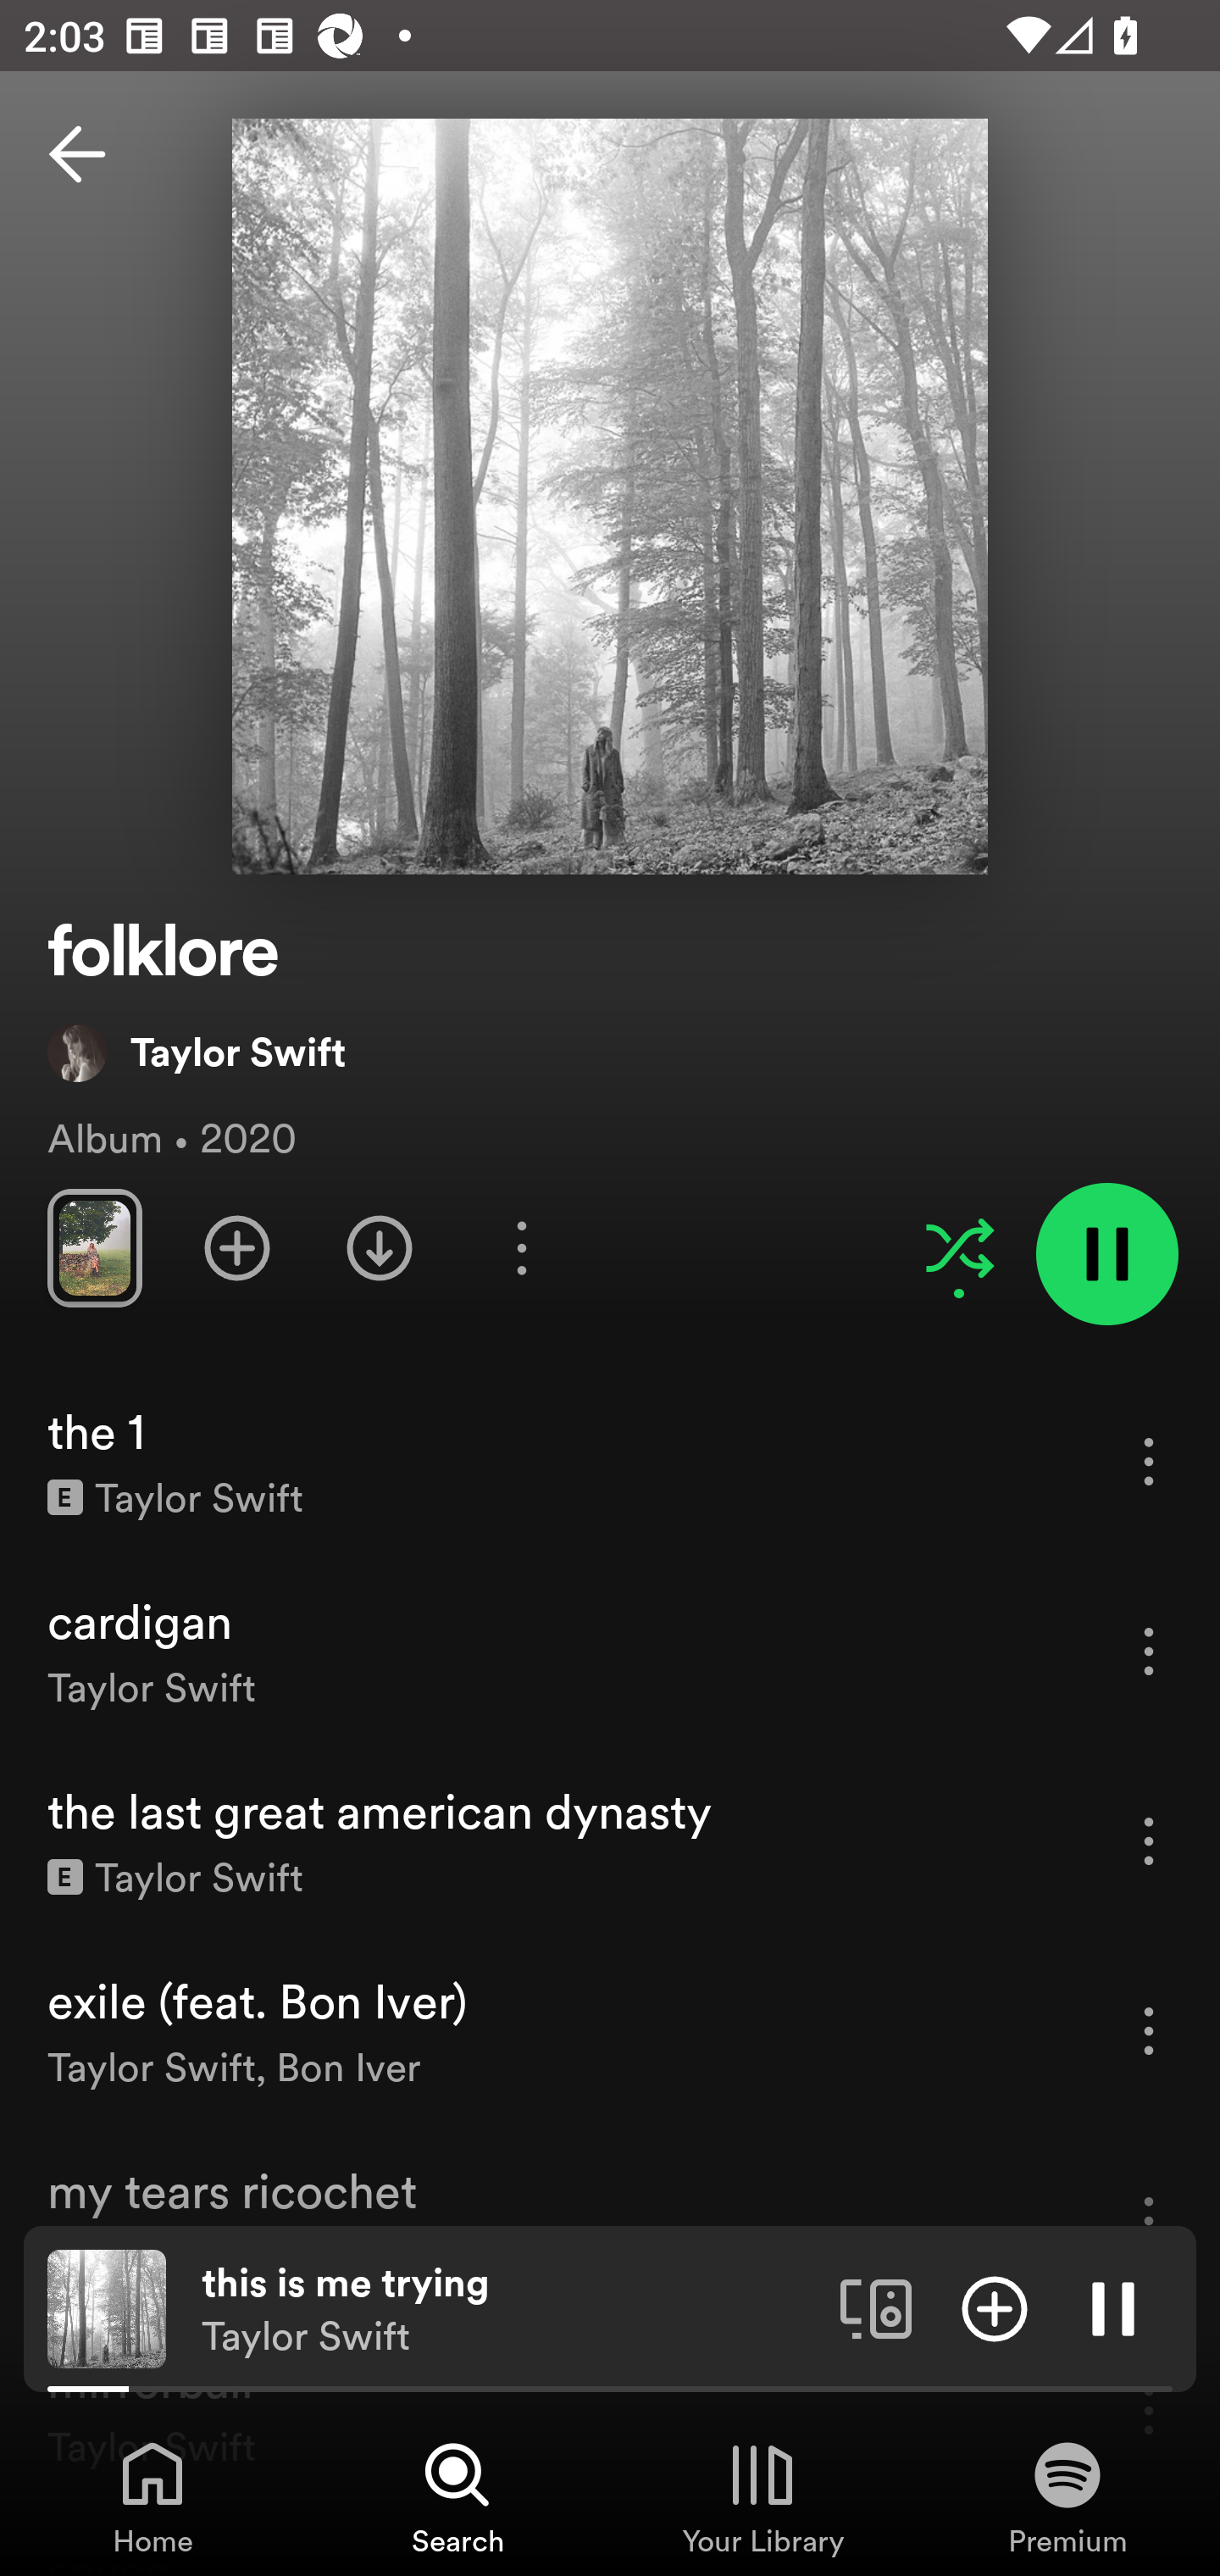 The height and width of the screenshot is (2576, 1220). I want to click on Premium, Tab 4 of 4 Premium Premium, so click(1067, 2496).